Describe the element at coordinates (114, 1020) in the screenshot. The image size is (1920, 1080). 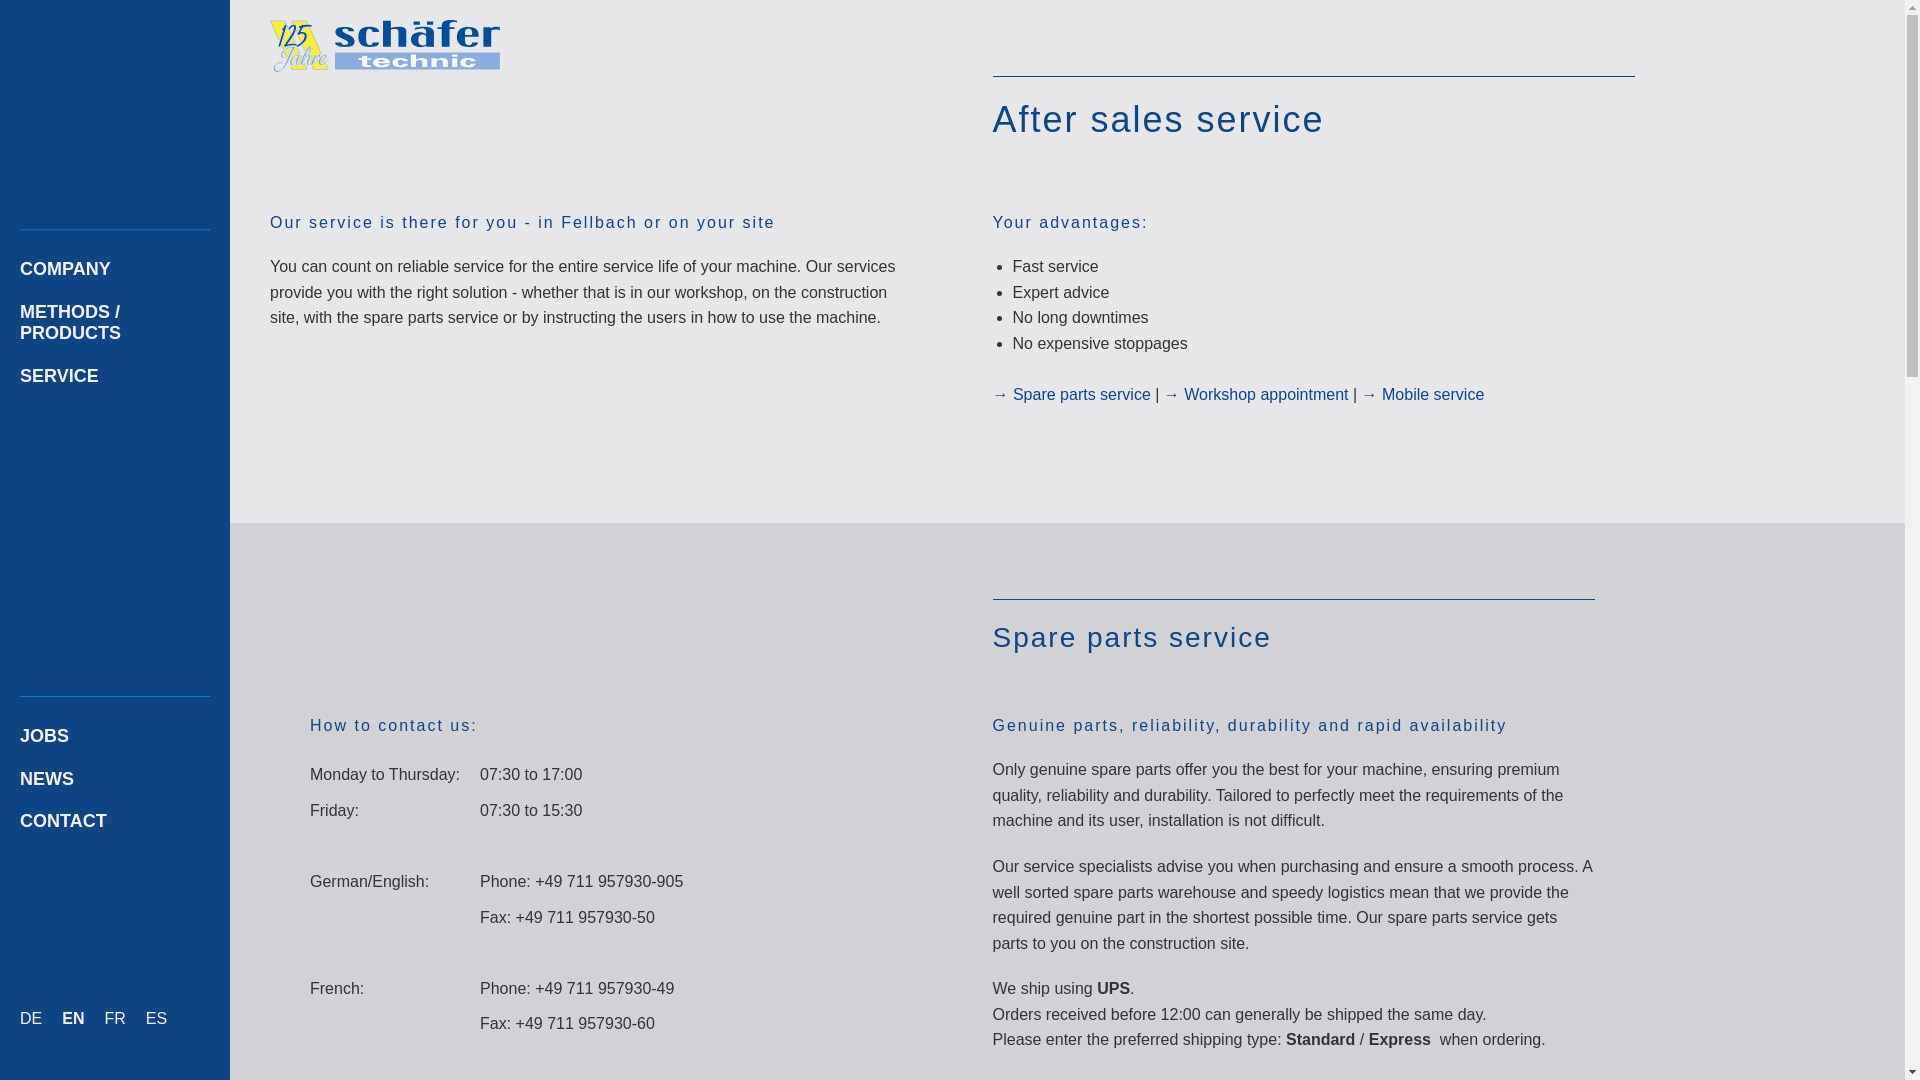
I see `FR` at that location.